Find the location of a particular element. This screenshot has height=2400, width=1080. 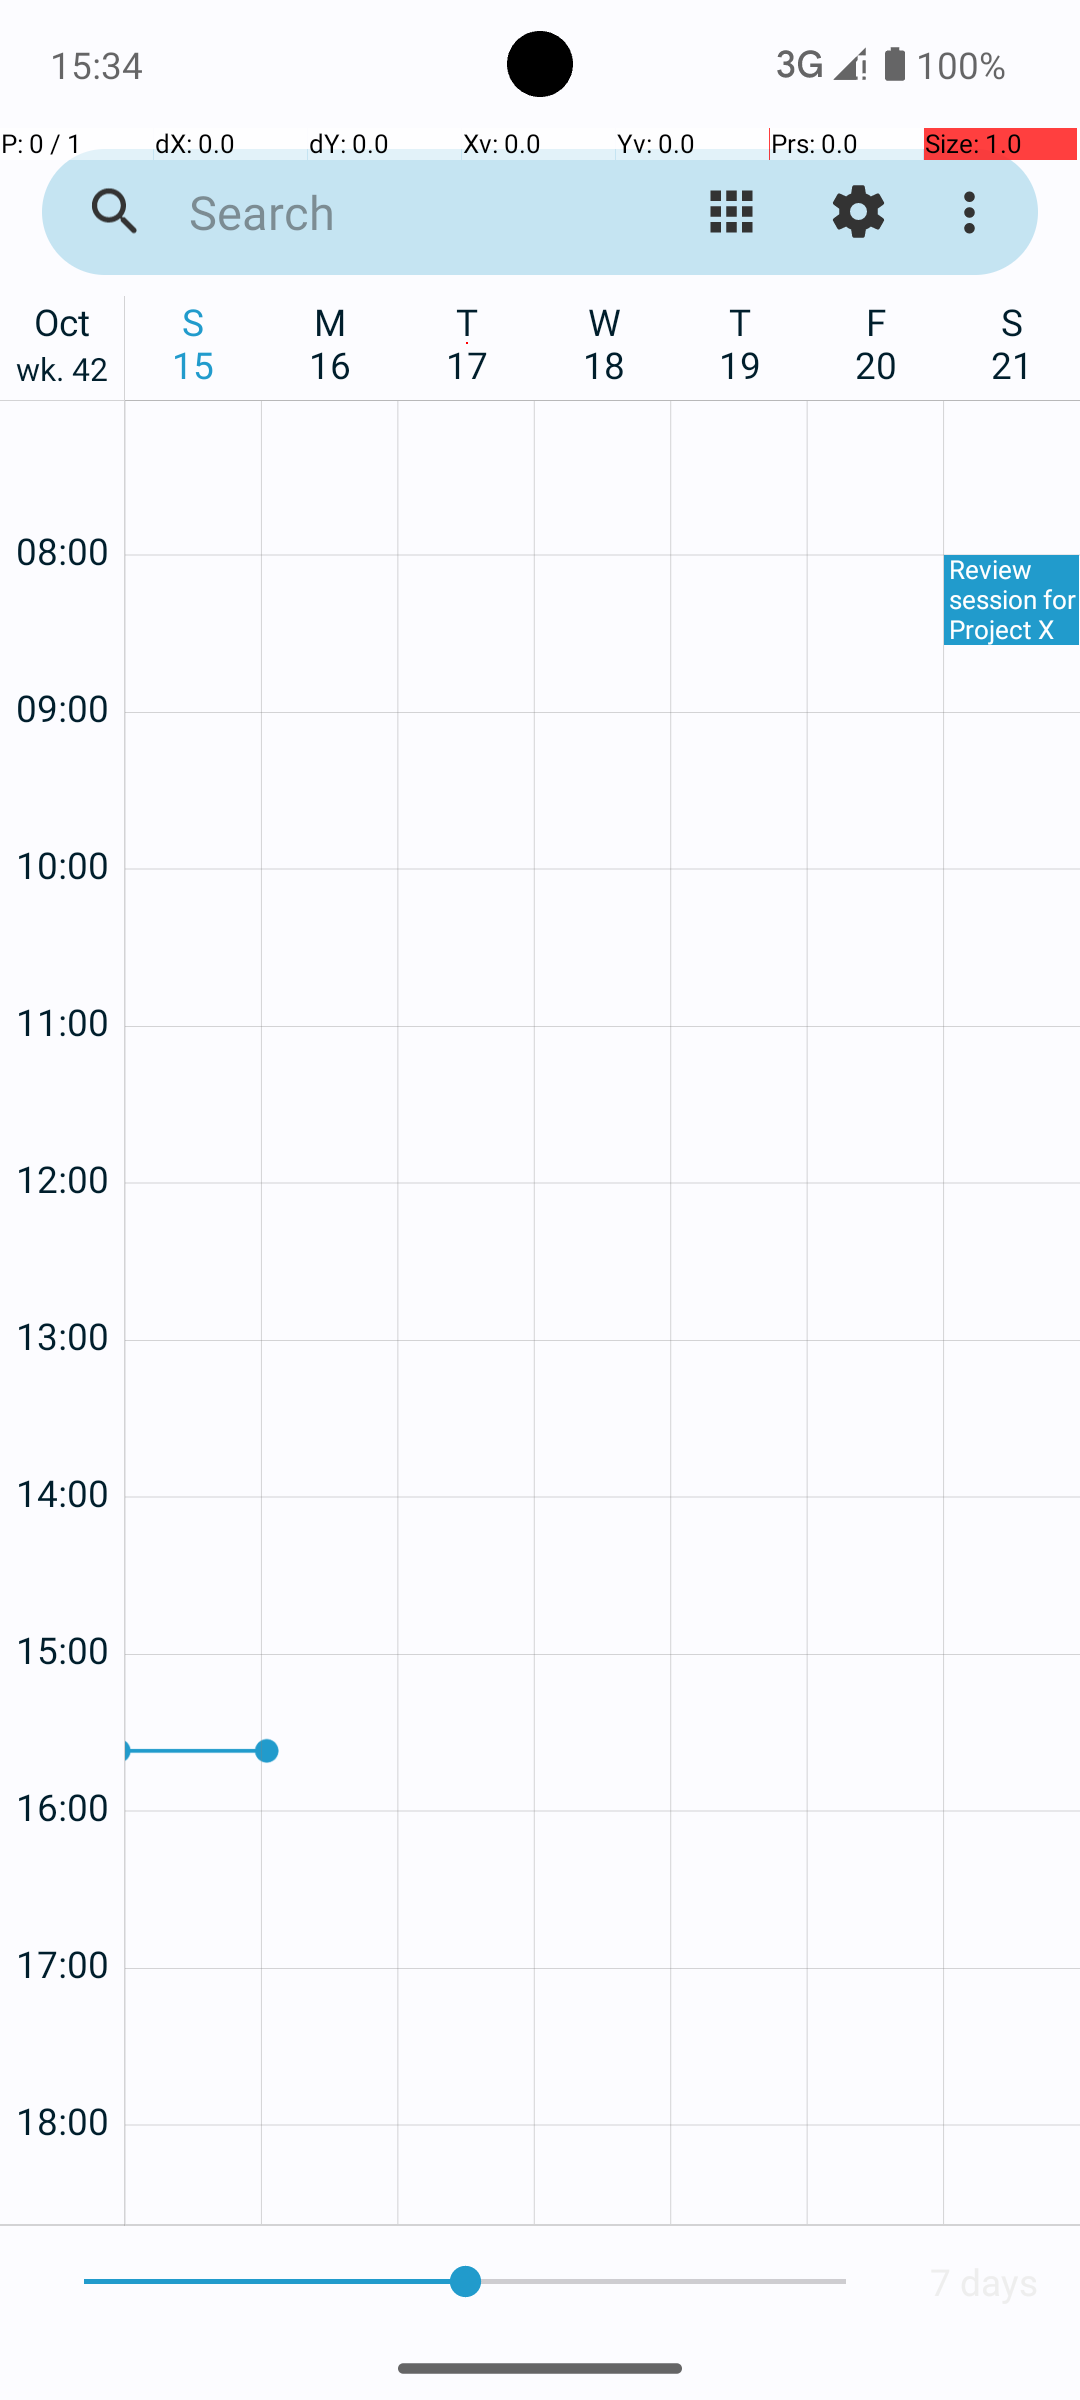

F
20 is located at coordinates (876, 343).